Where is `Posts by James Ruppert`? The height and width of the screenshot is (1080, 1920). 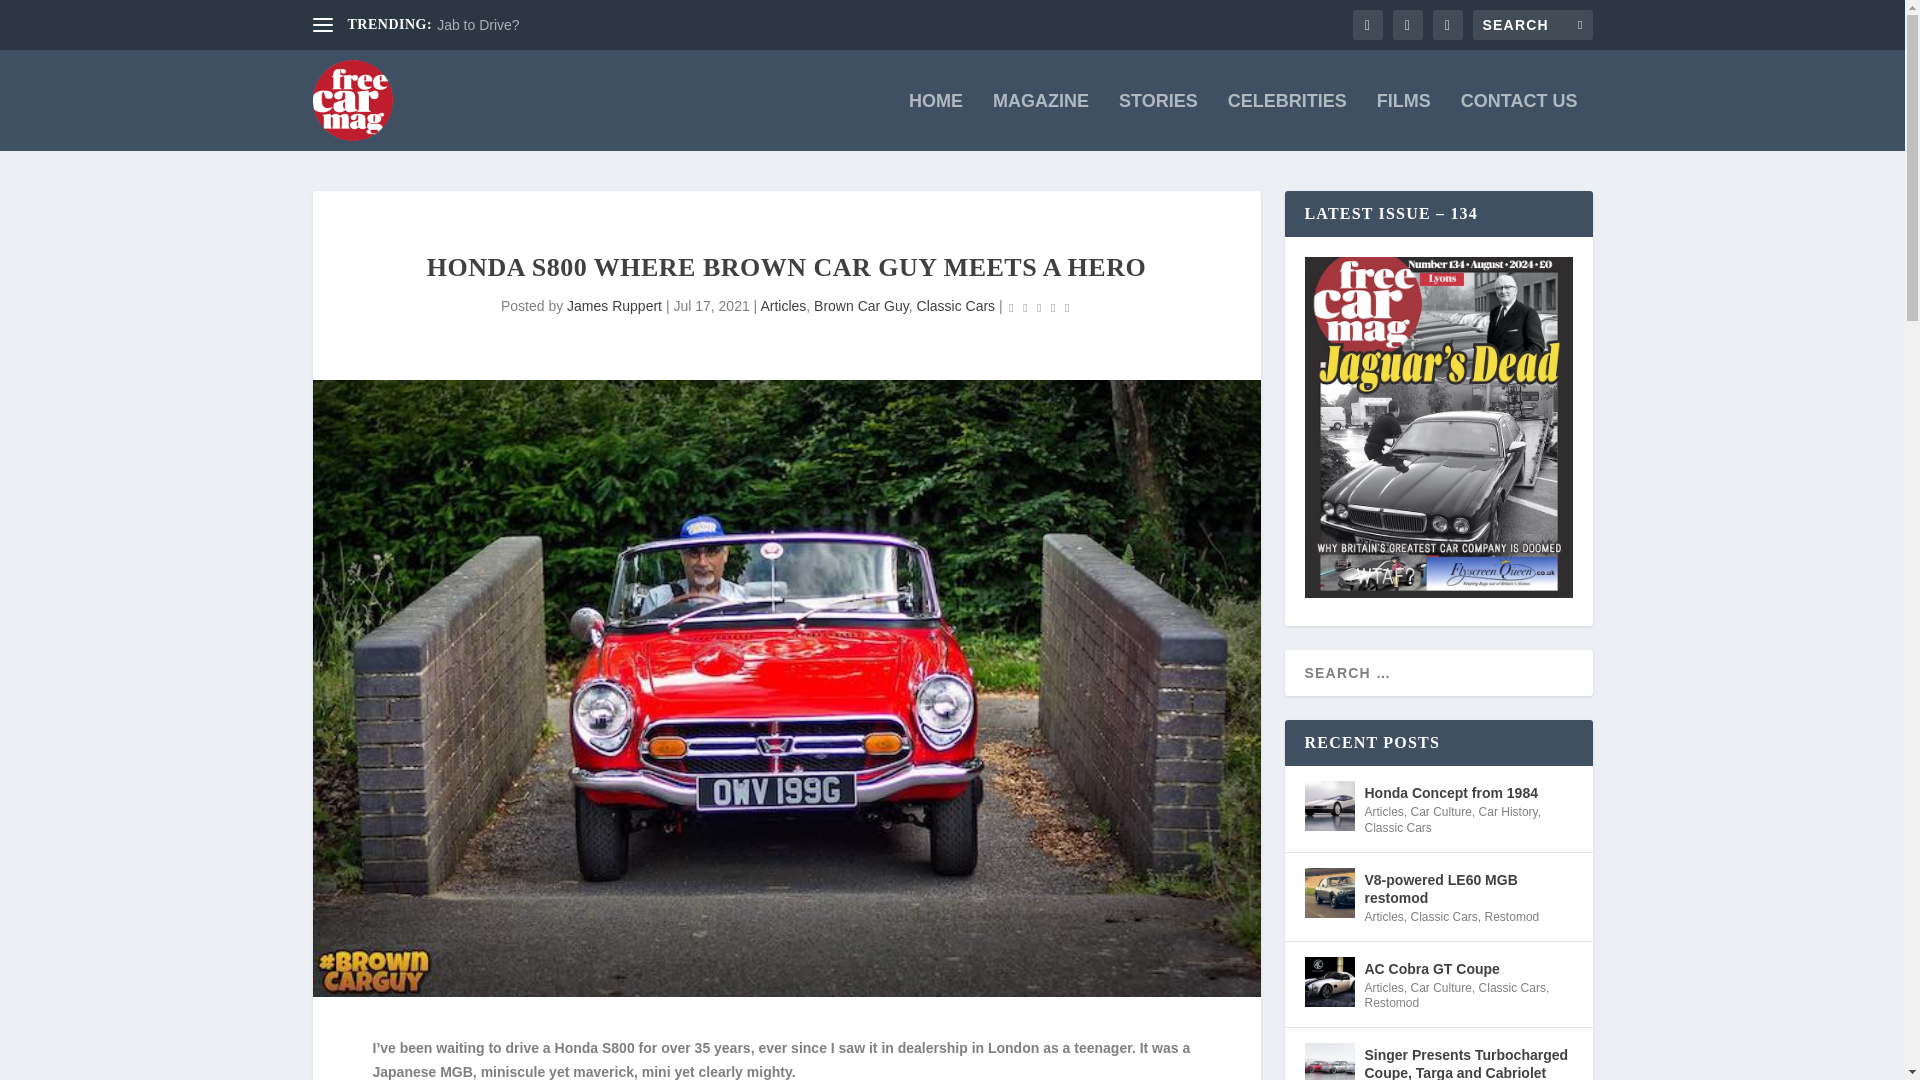 Posts by James Ruppert is located at coordinates (614, 306).